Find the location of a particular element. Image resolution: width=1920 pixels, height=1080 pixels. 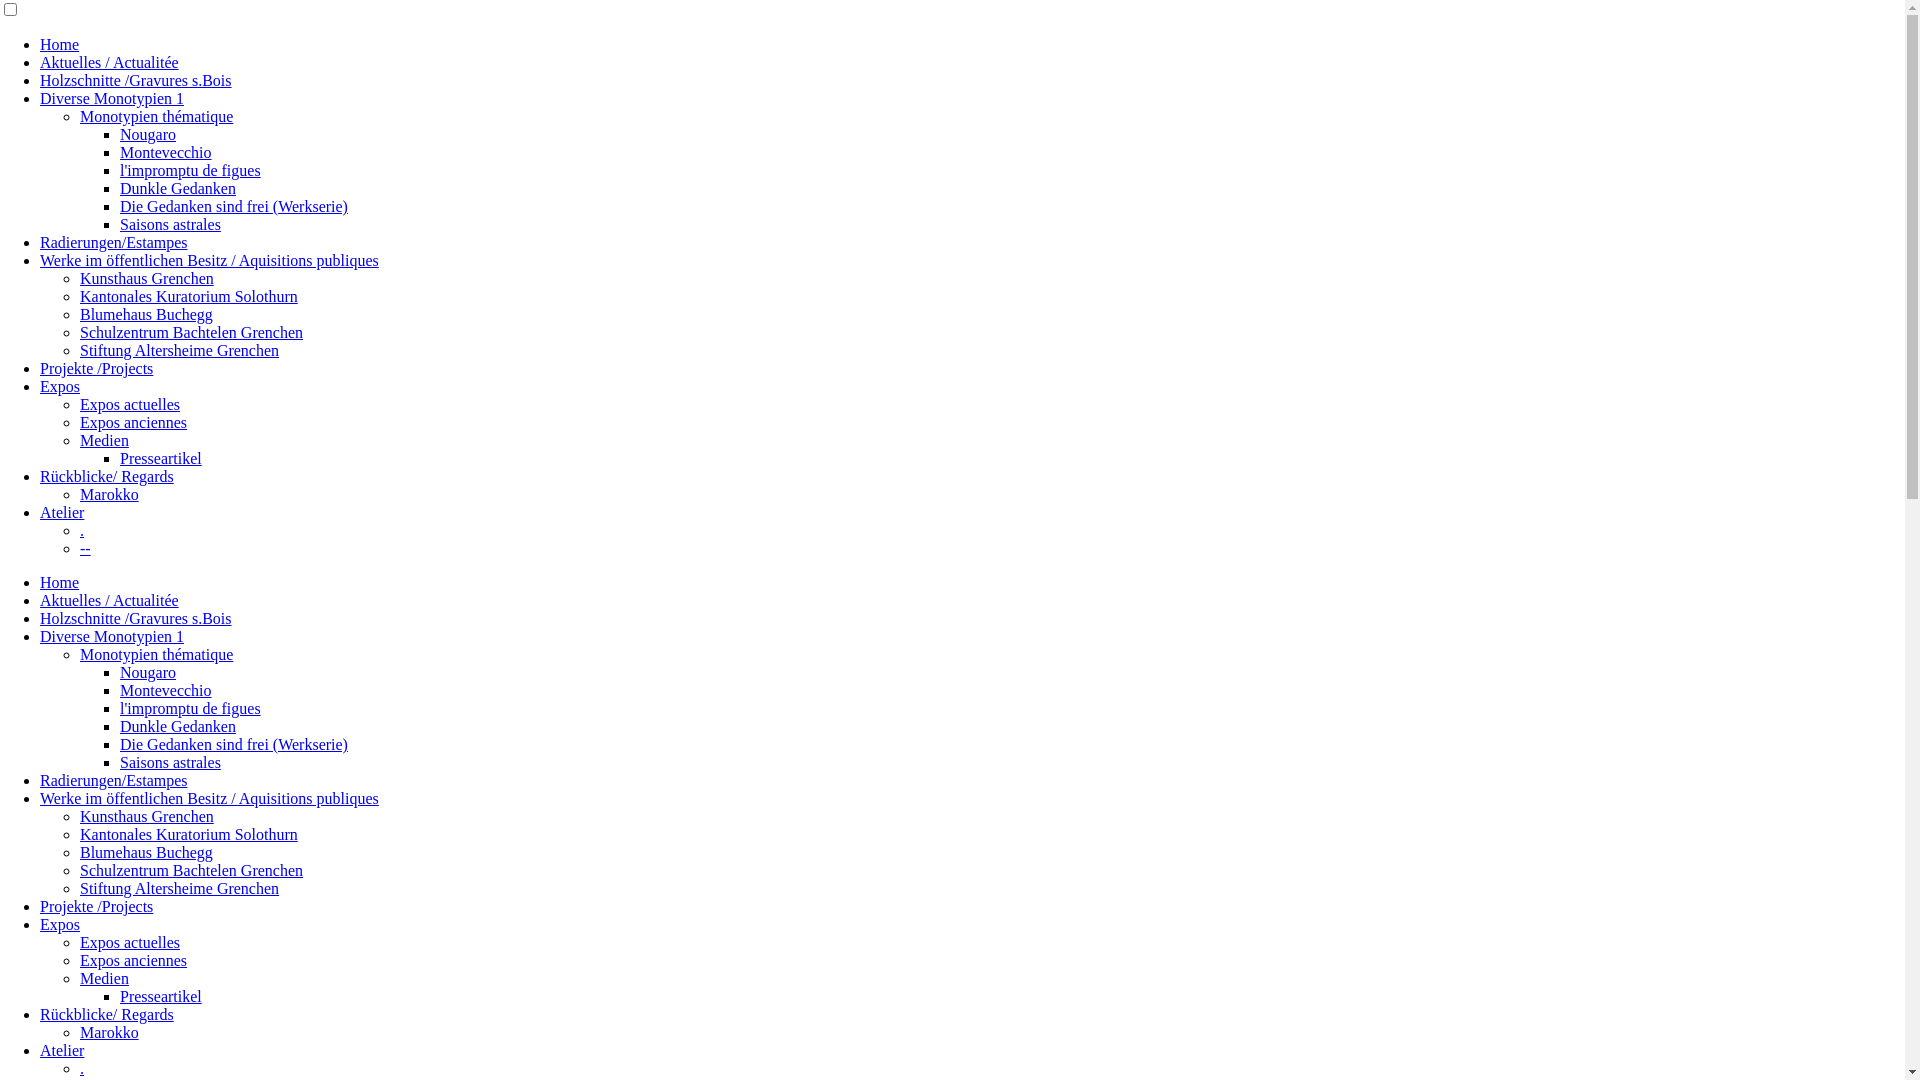

Schulzentrum Bachtelen Grenchen is located at coordinates (192, 332).